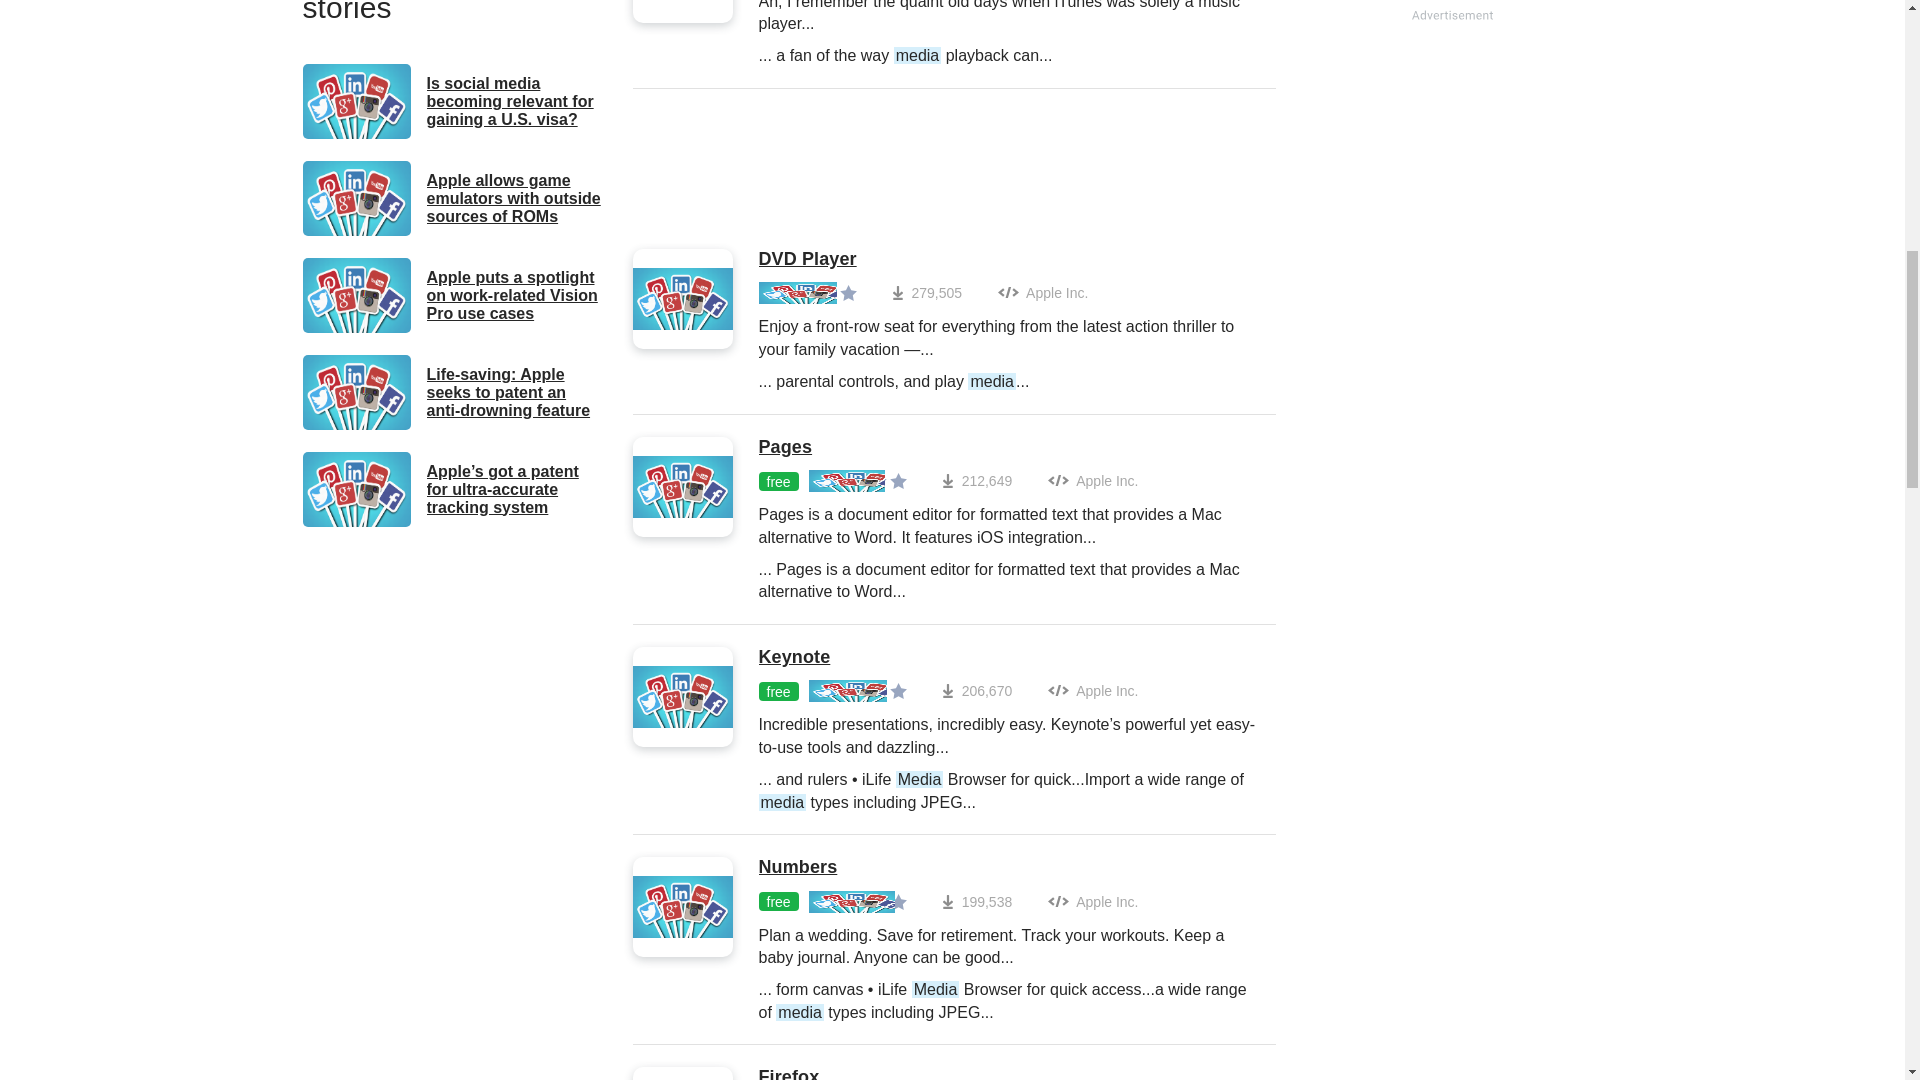  What do you see at coordinates (1006, 868) in the screenshot?
I see `Numbers` at bounding box center [1006, 868].